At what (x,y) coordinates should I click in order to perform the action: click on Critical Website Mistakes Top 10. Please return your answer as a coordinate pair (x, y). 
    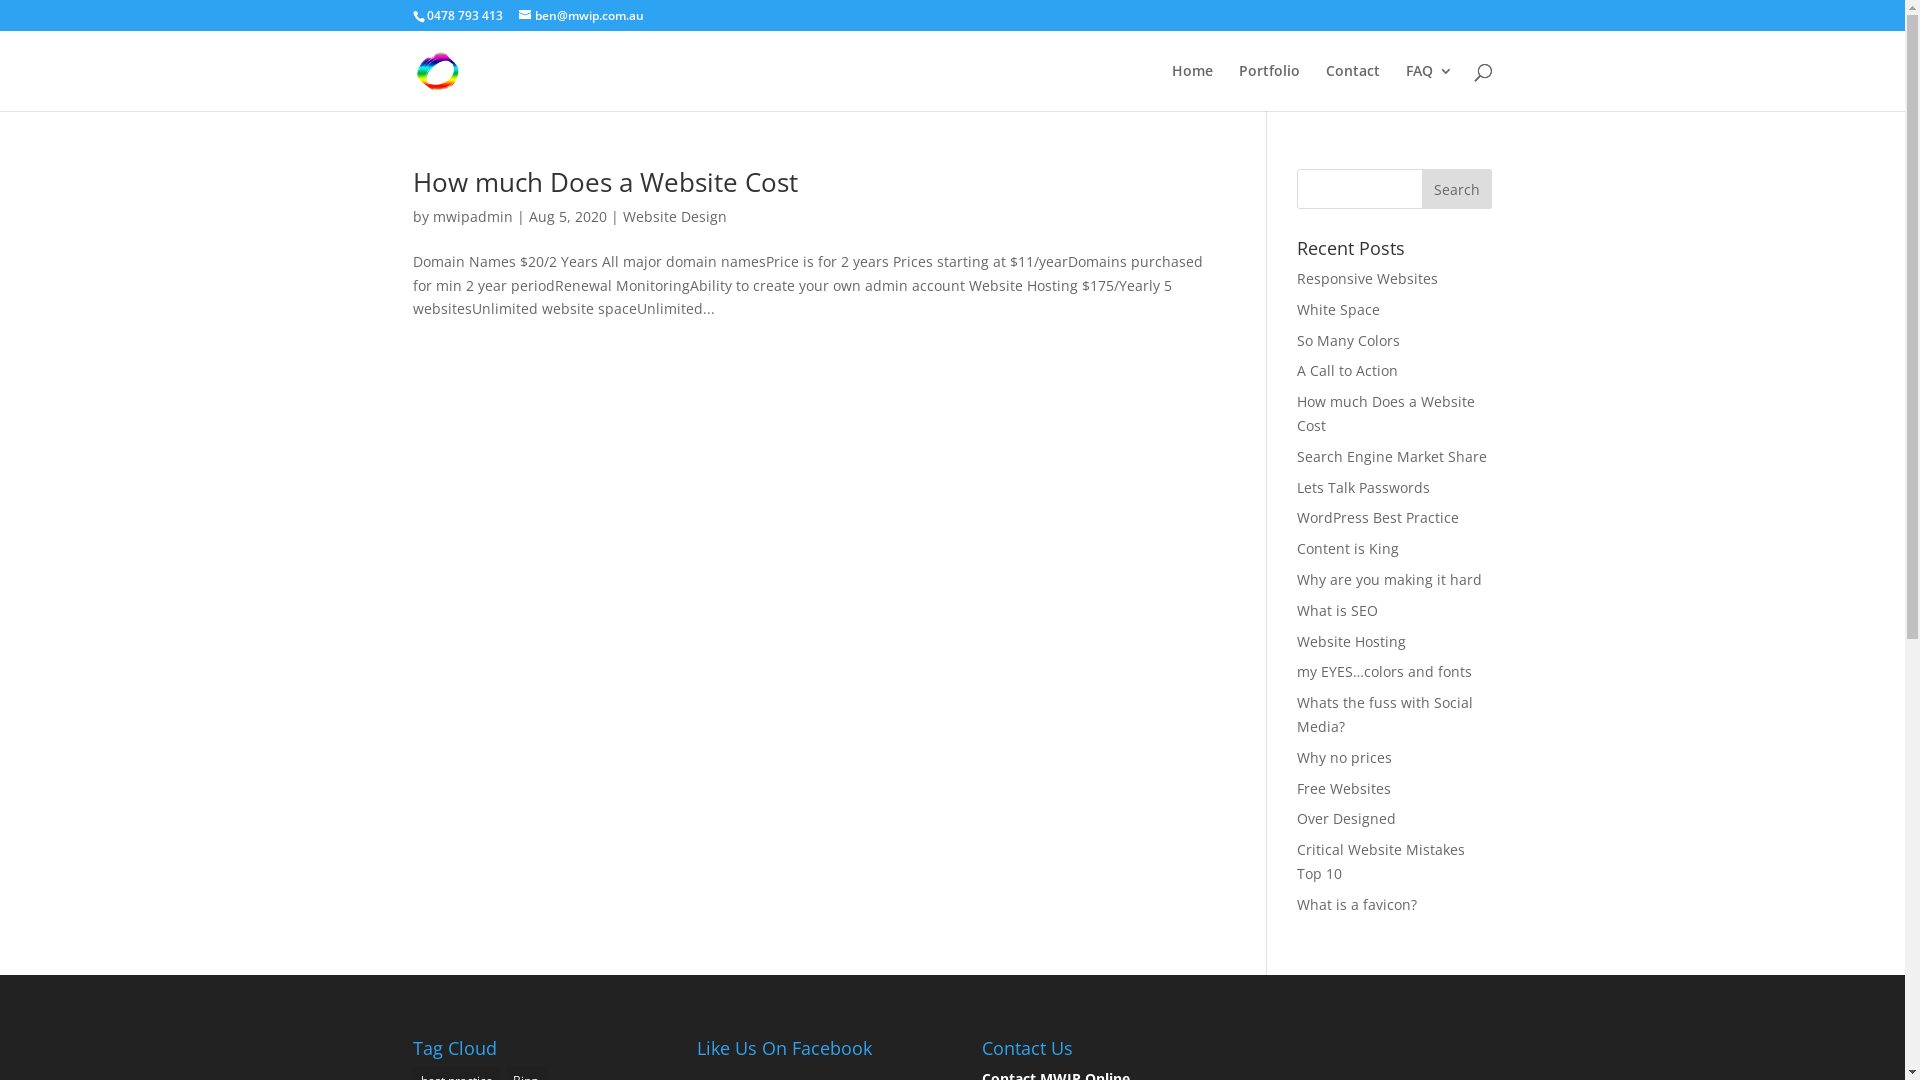
    Looking at the image, I should click on (1381, 861).